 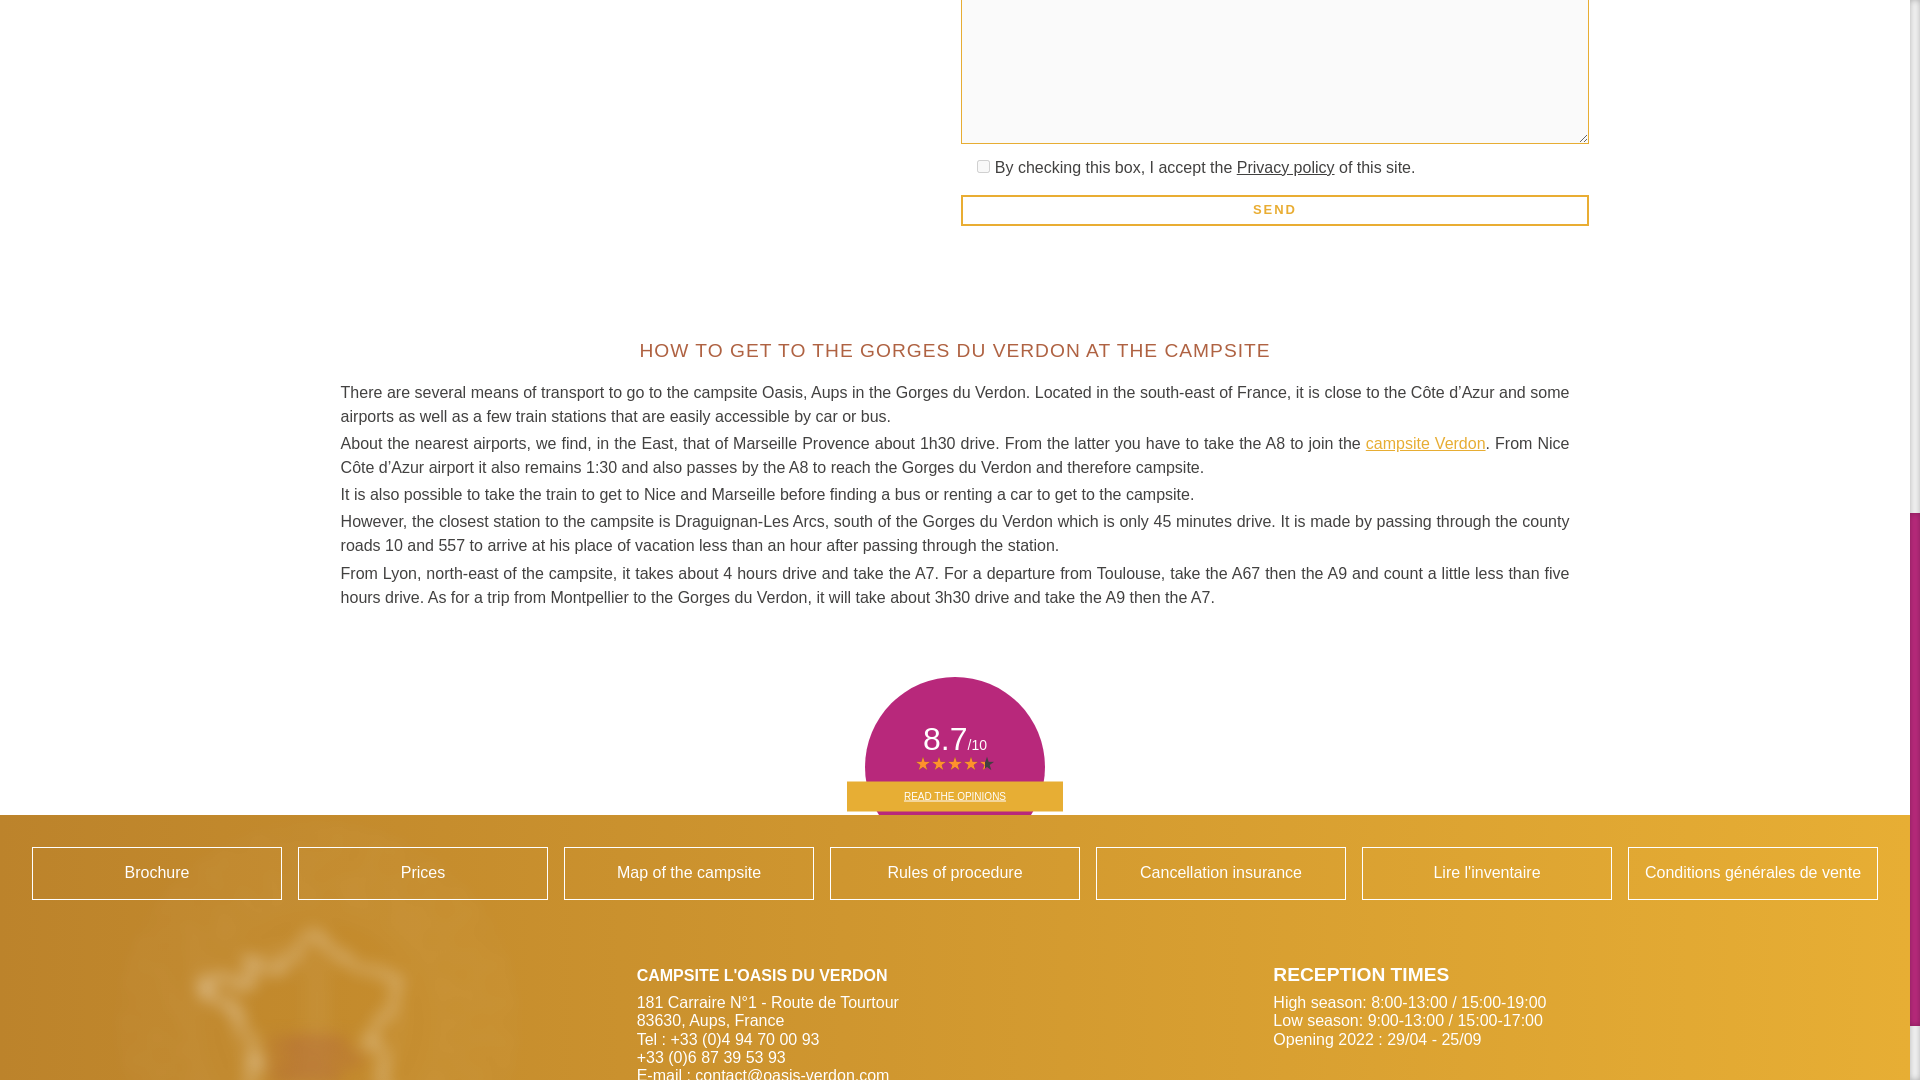 I want to click on Rules of  procedure, so click(x=954, y=872).